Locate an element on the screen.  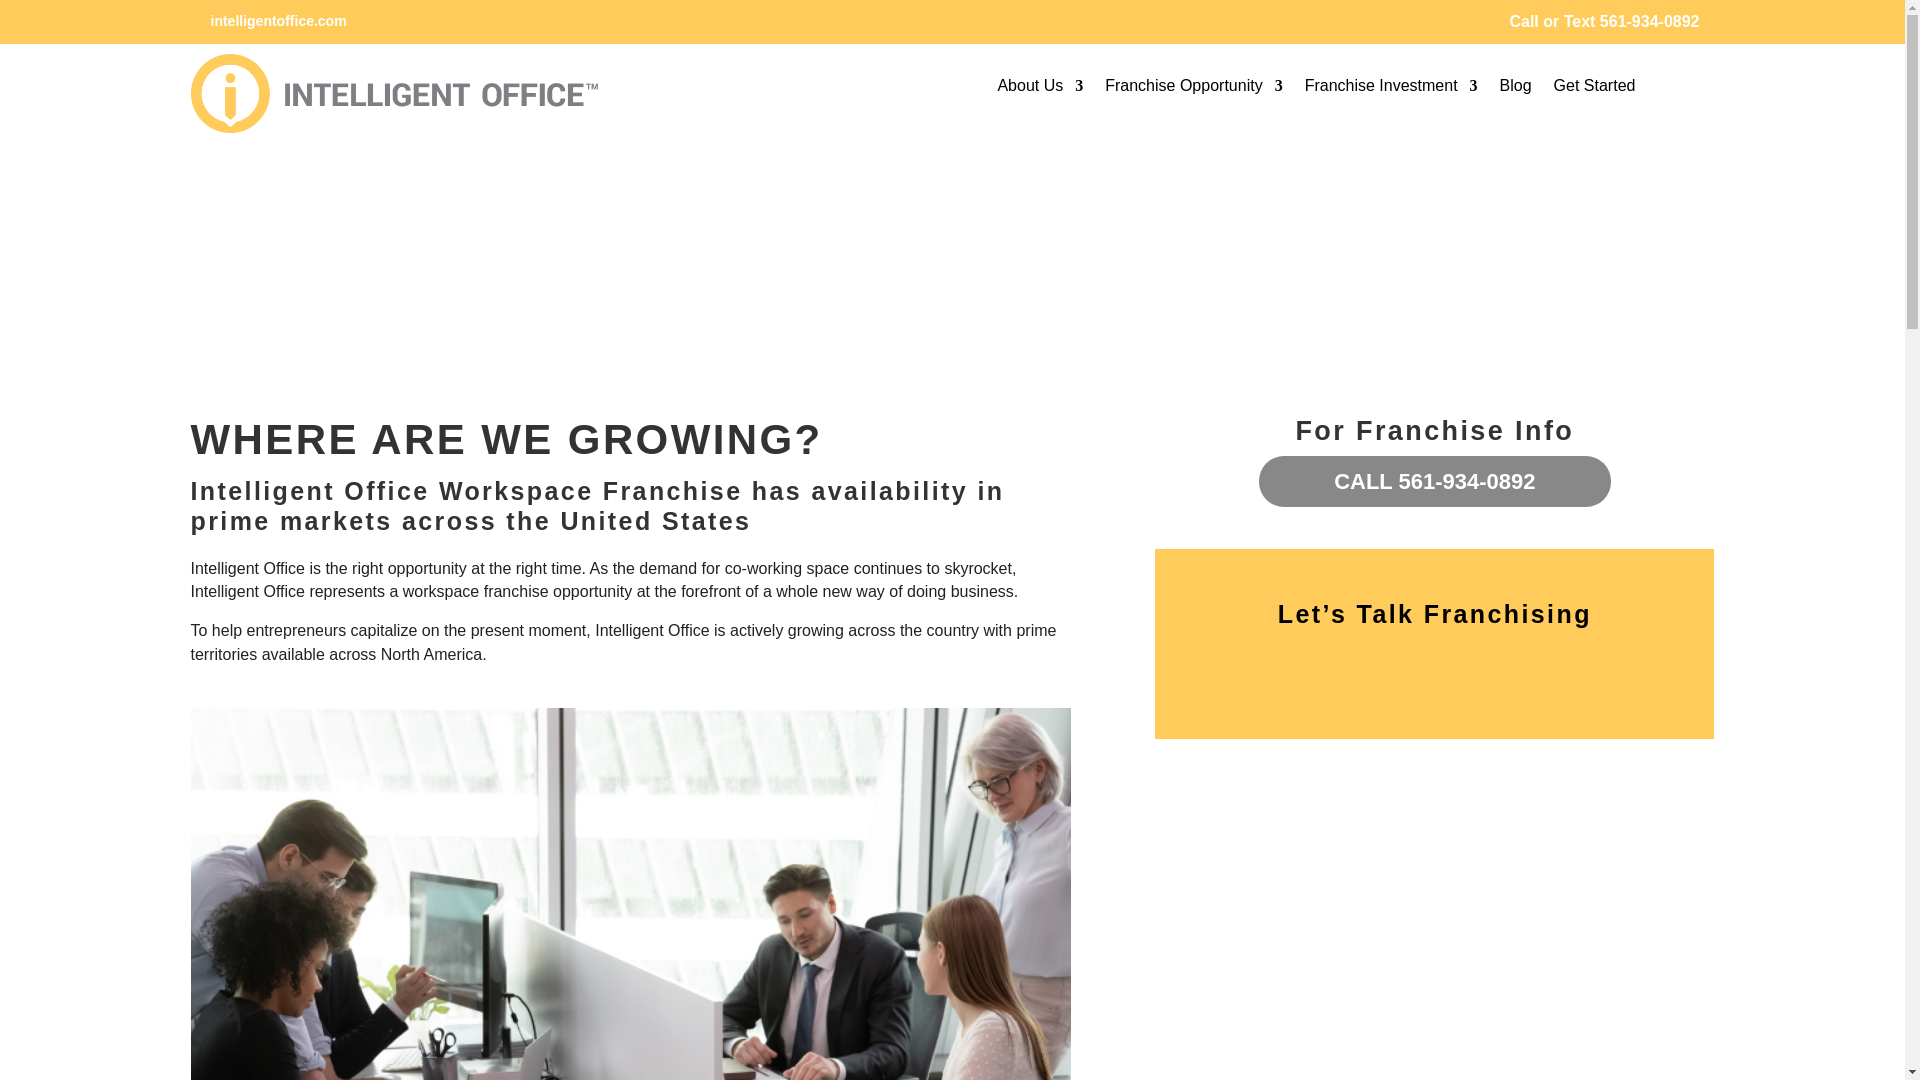
Get Started is located at coordinates (1594, 90).